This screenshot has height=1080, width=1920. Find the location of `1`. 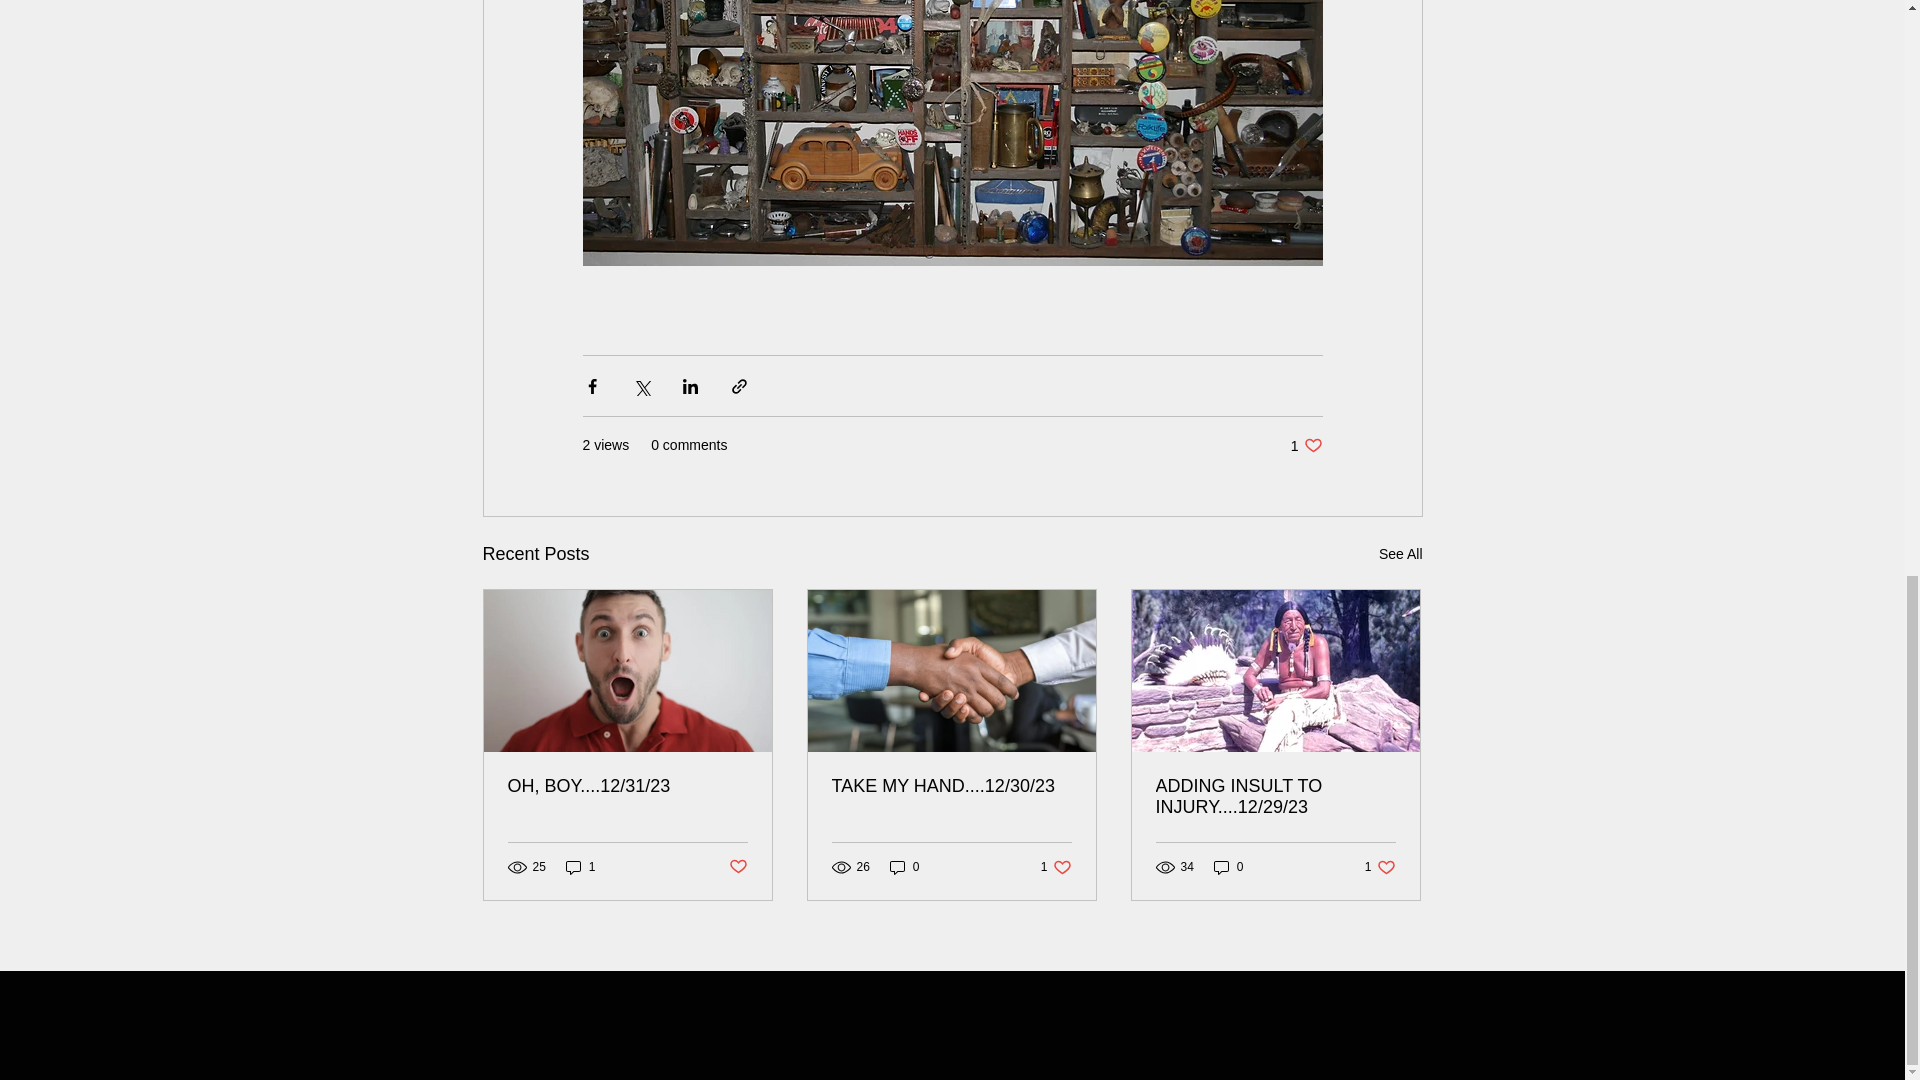

1 is located at coordinates (580, 866).